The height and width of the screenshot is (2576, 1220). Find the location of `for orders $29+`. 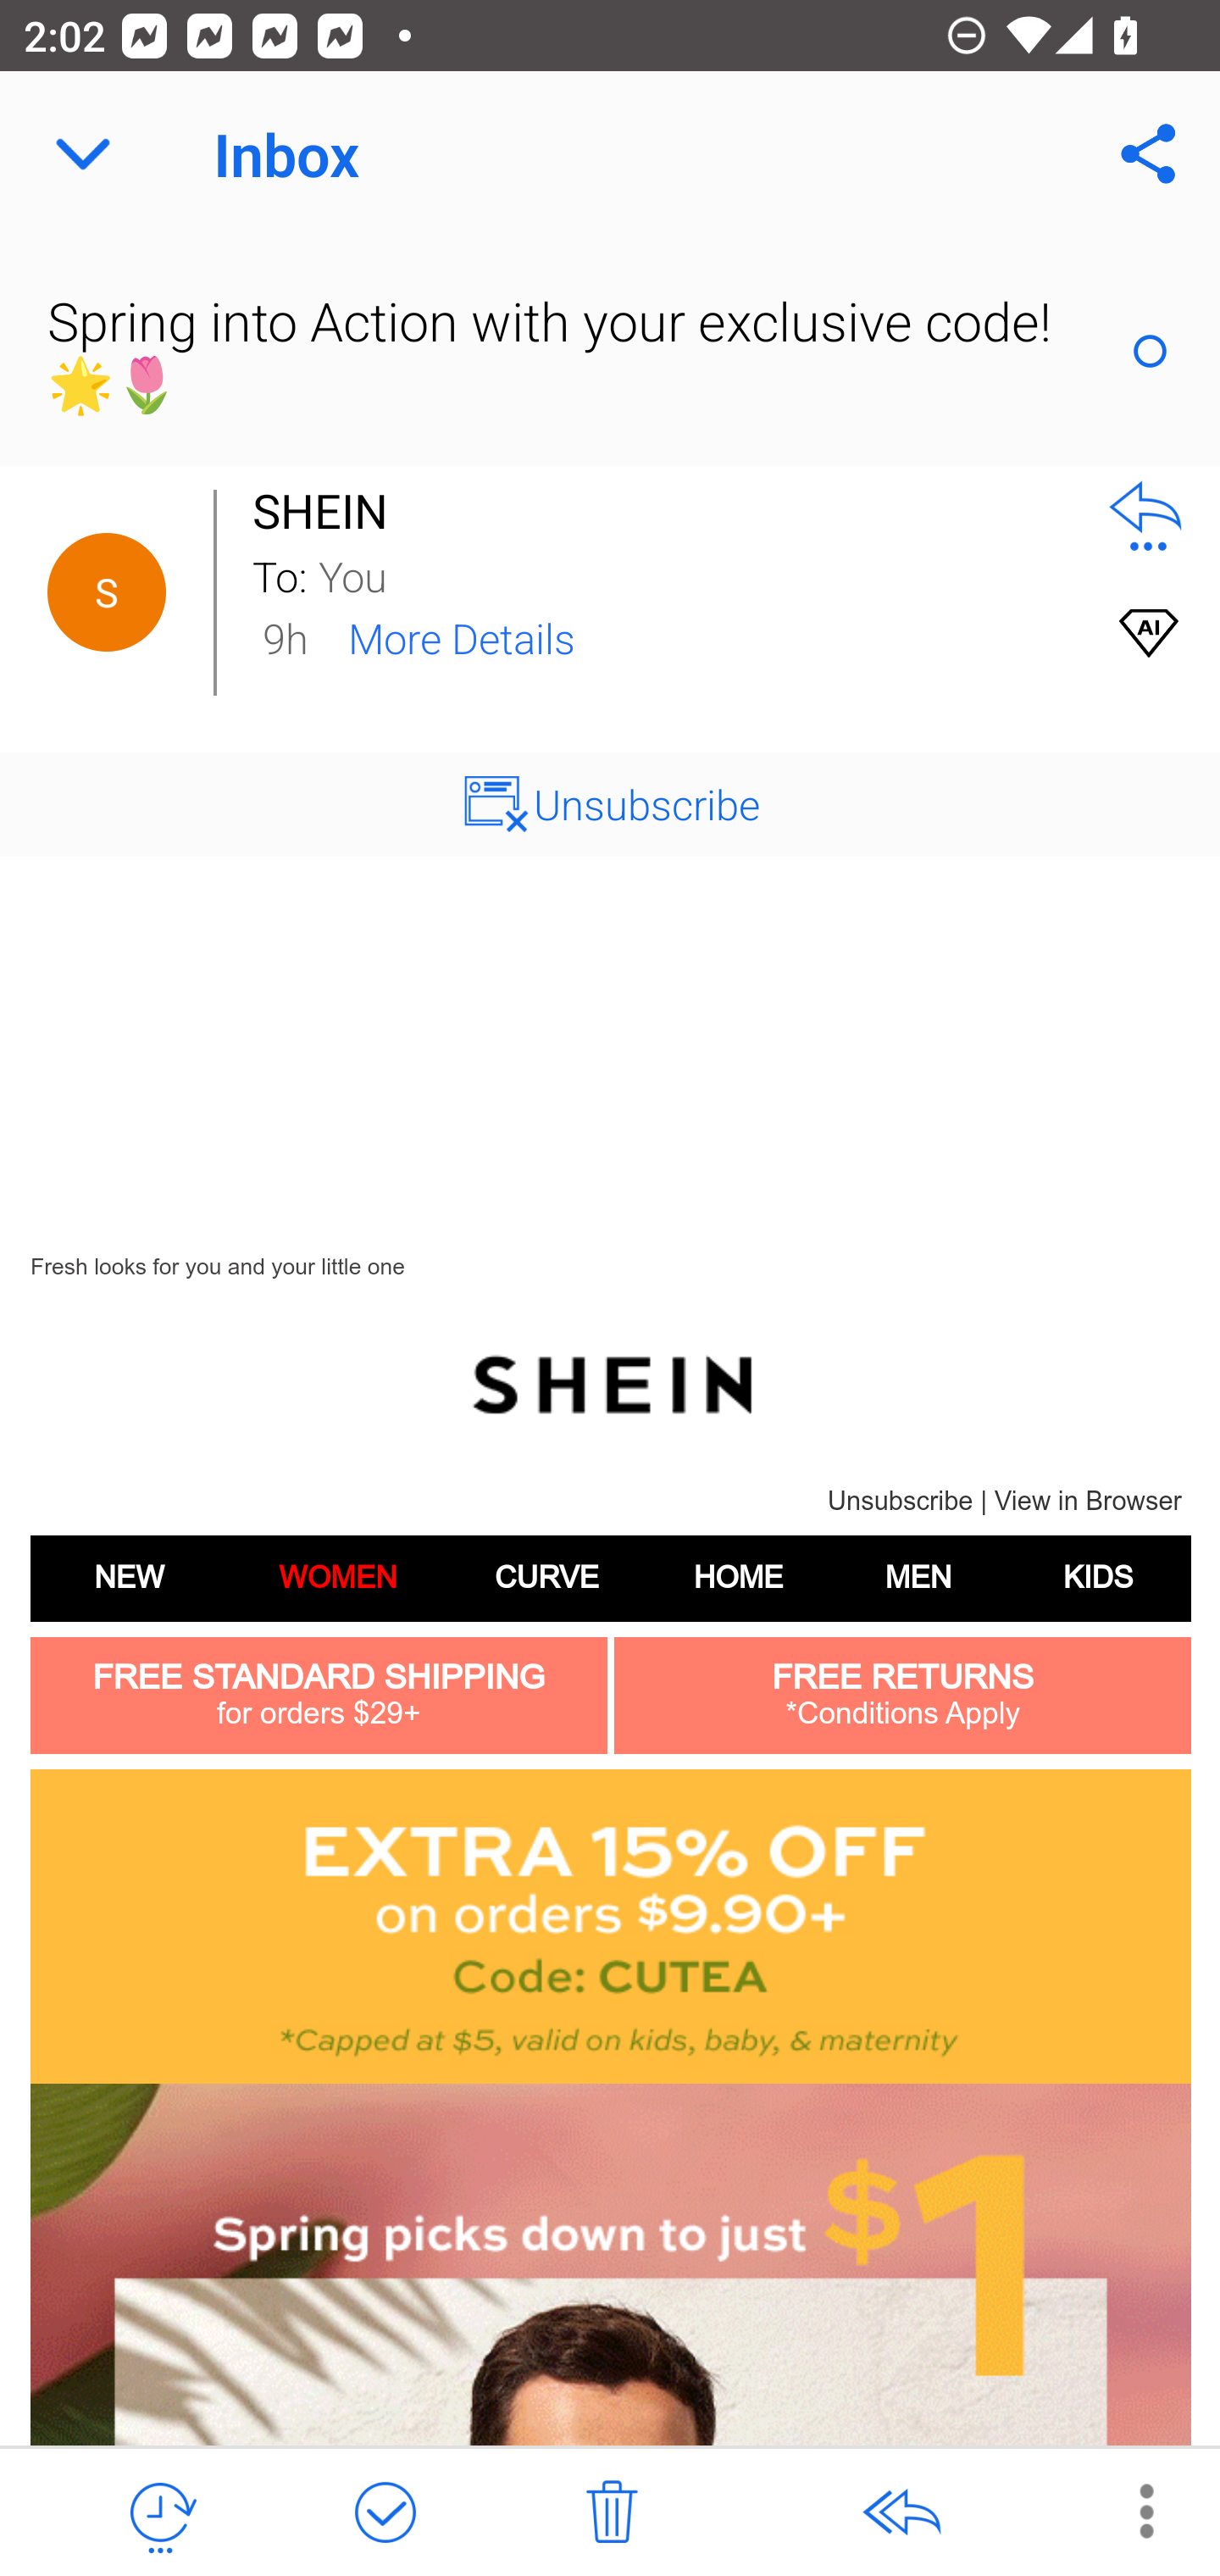

for orders $29+ is located at coordinates (317, 1713).